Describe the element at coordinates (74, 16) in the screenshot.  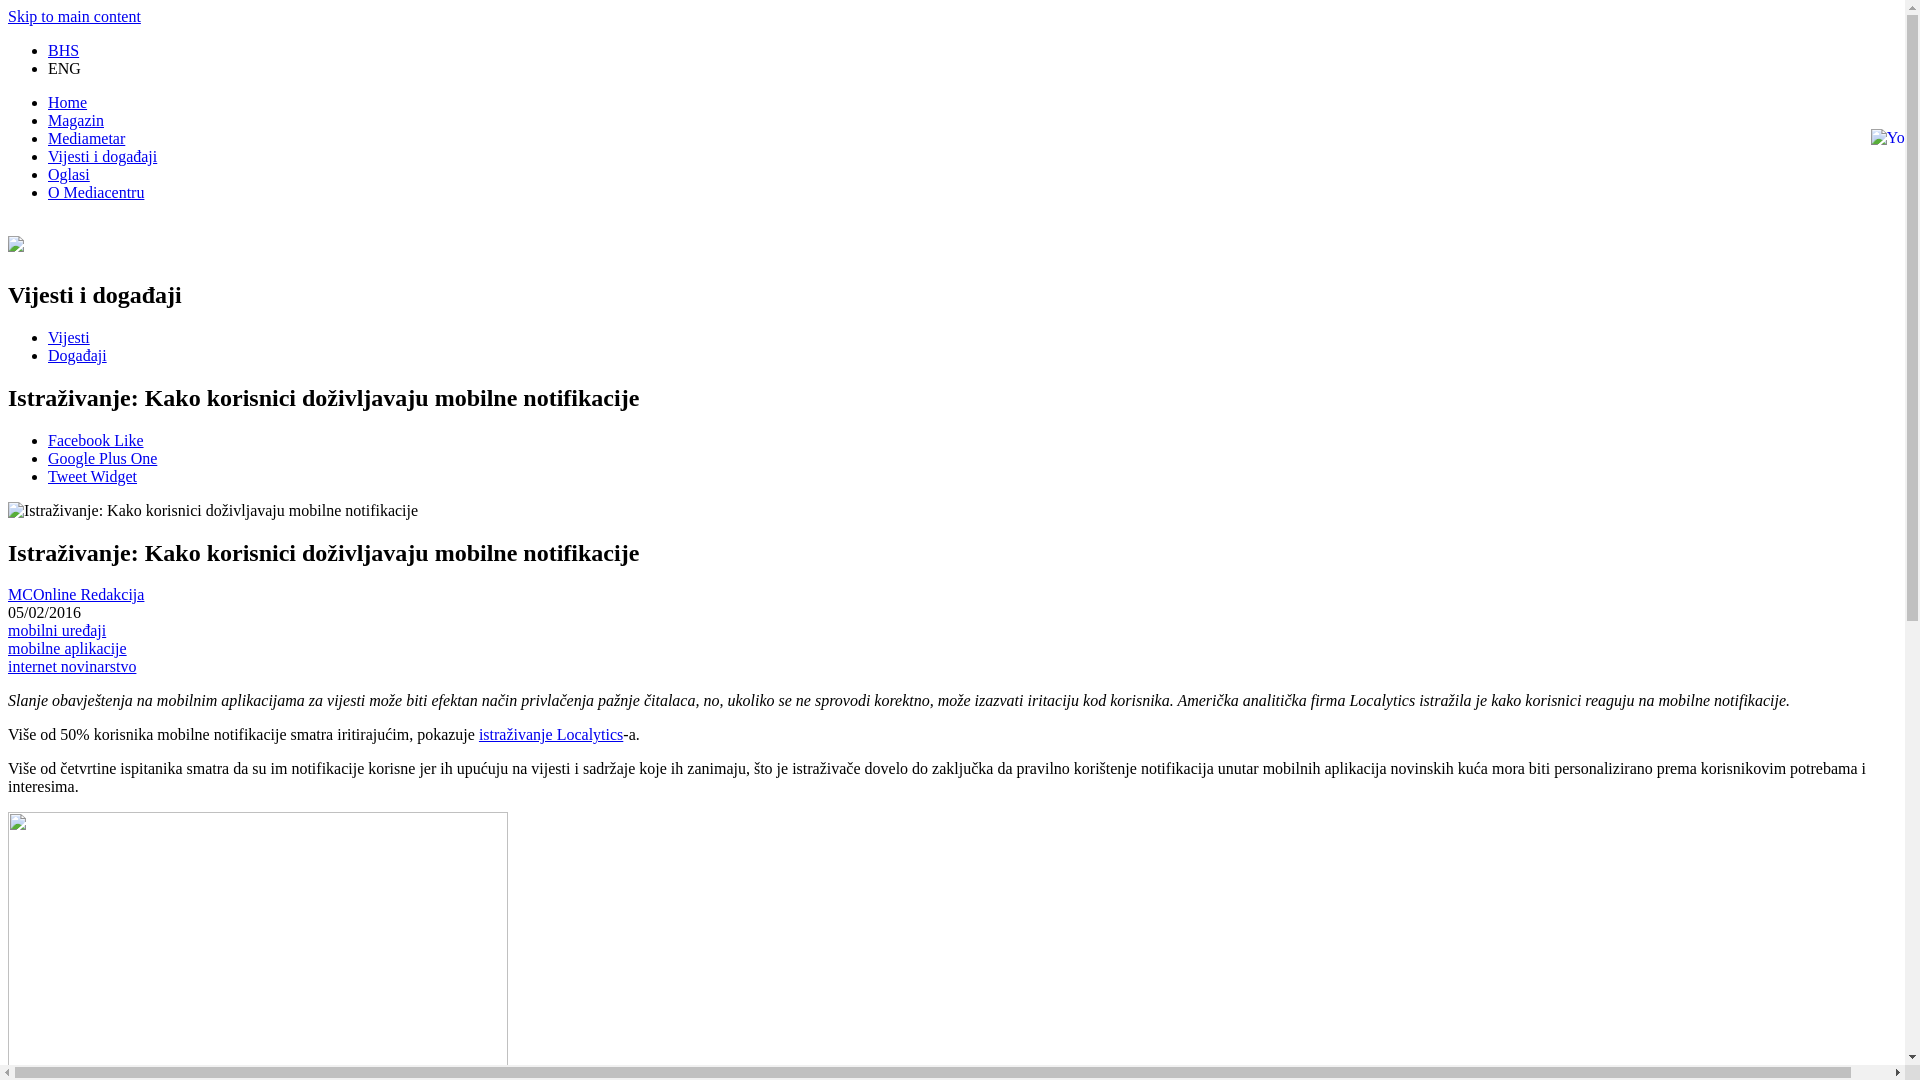
I see `Skip to main content` at that location.